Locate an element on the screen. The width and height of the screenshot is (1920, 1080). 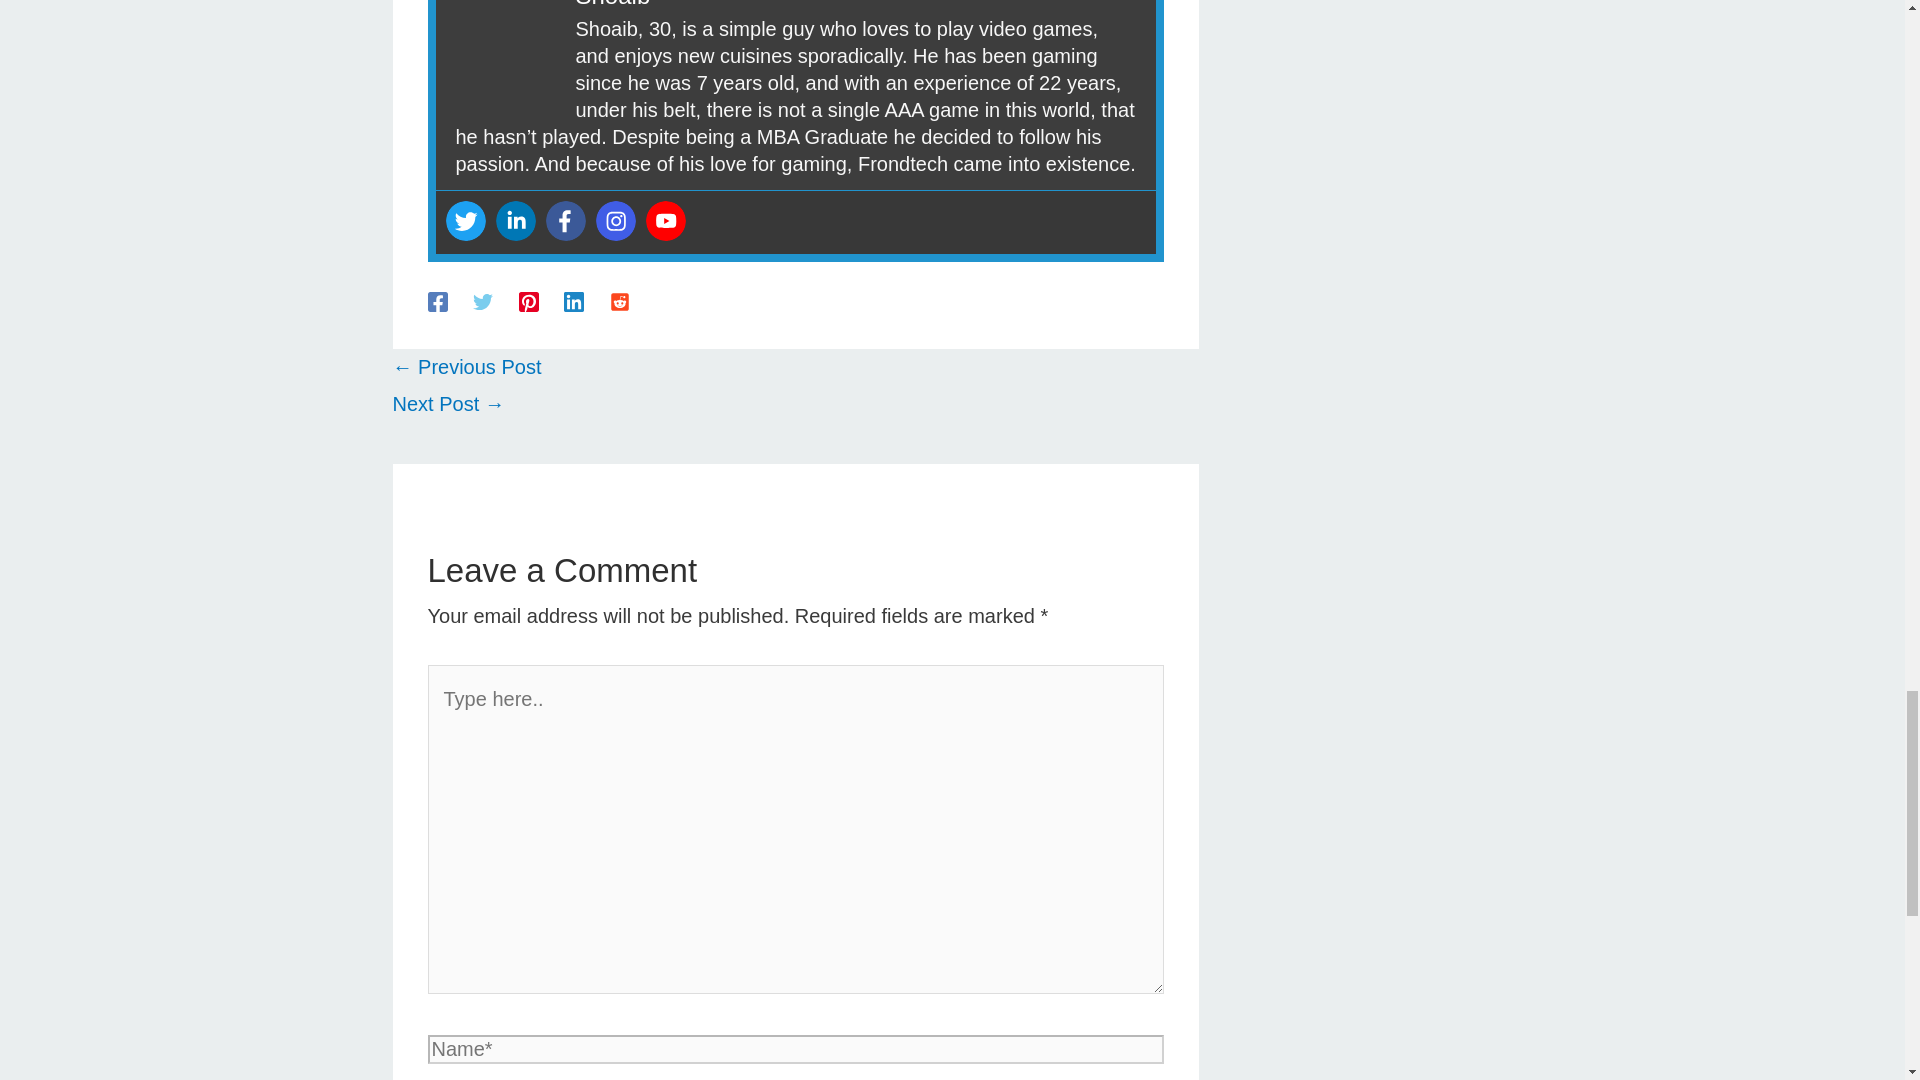
Shoaib is located at coordinates (613, 4).